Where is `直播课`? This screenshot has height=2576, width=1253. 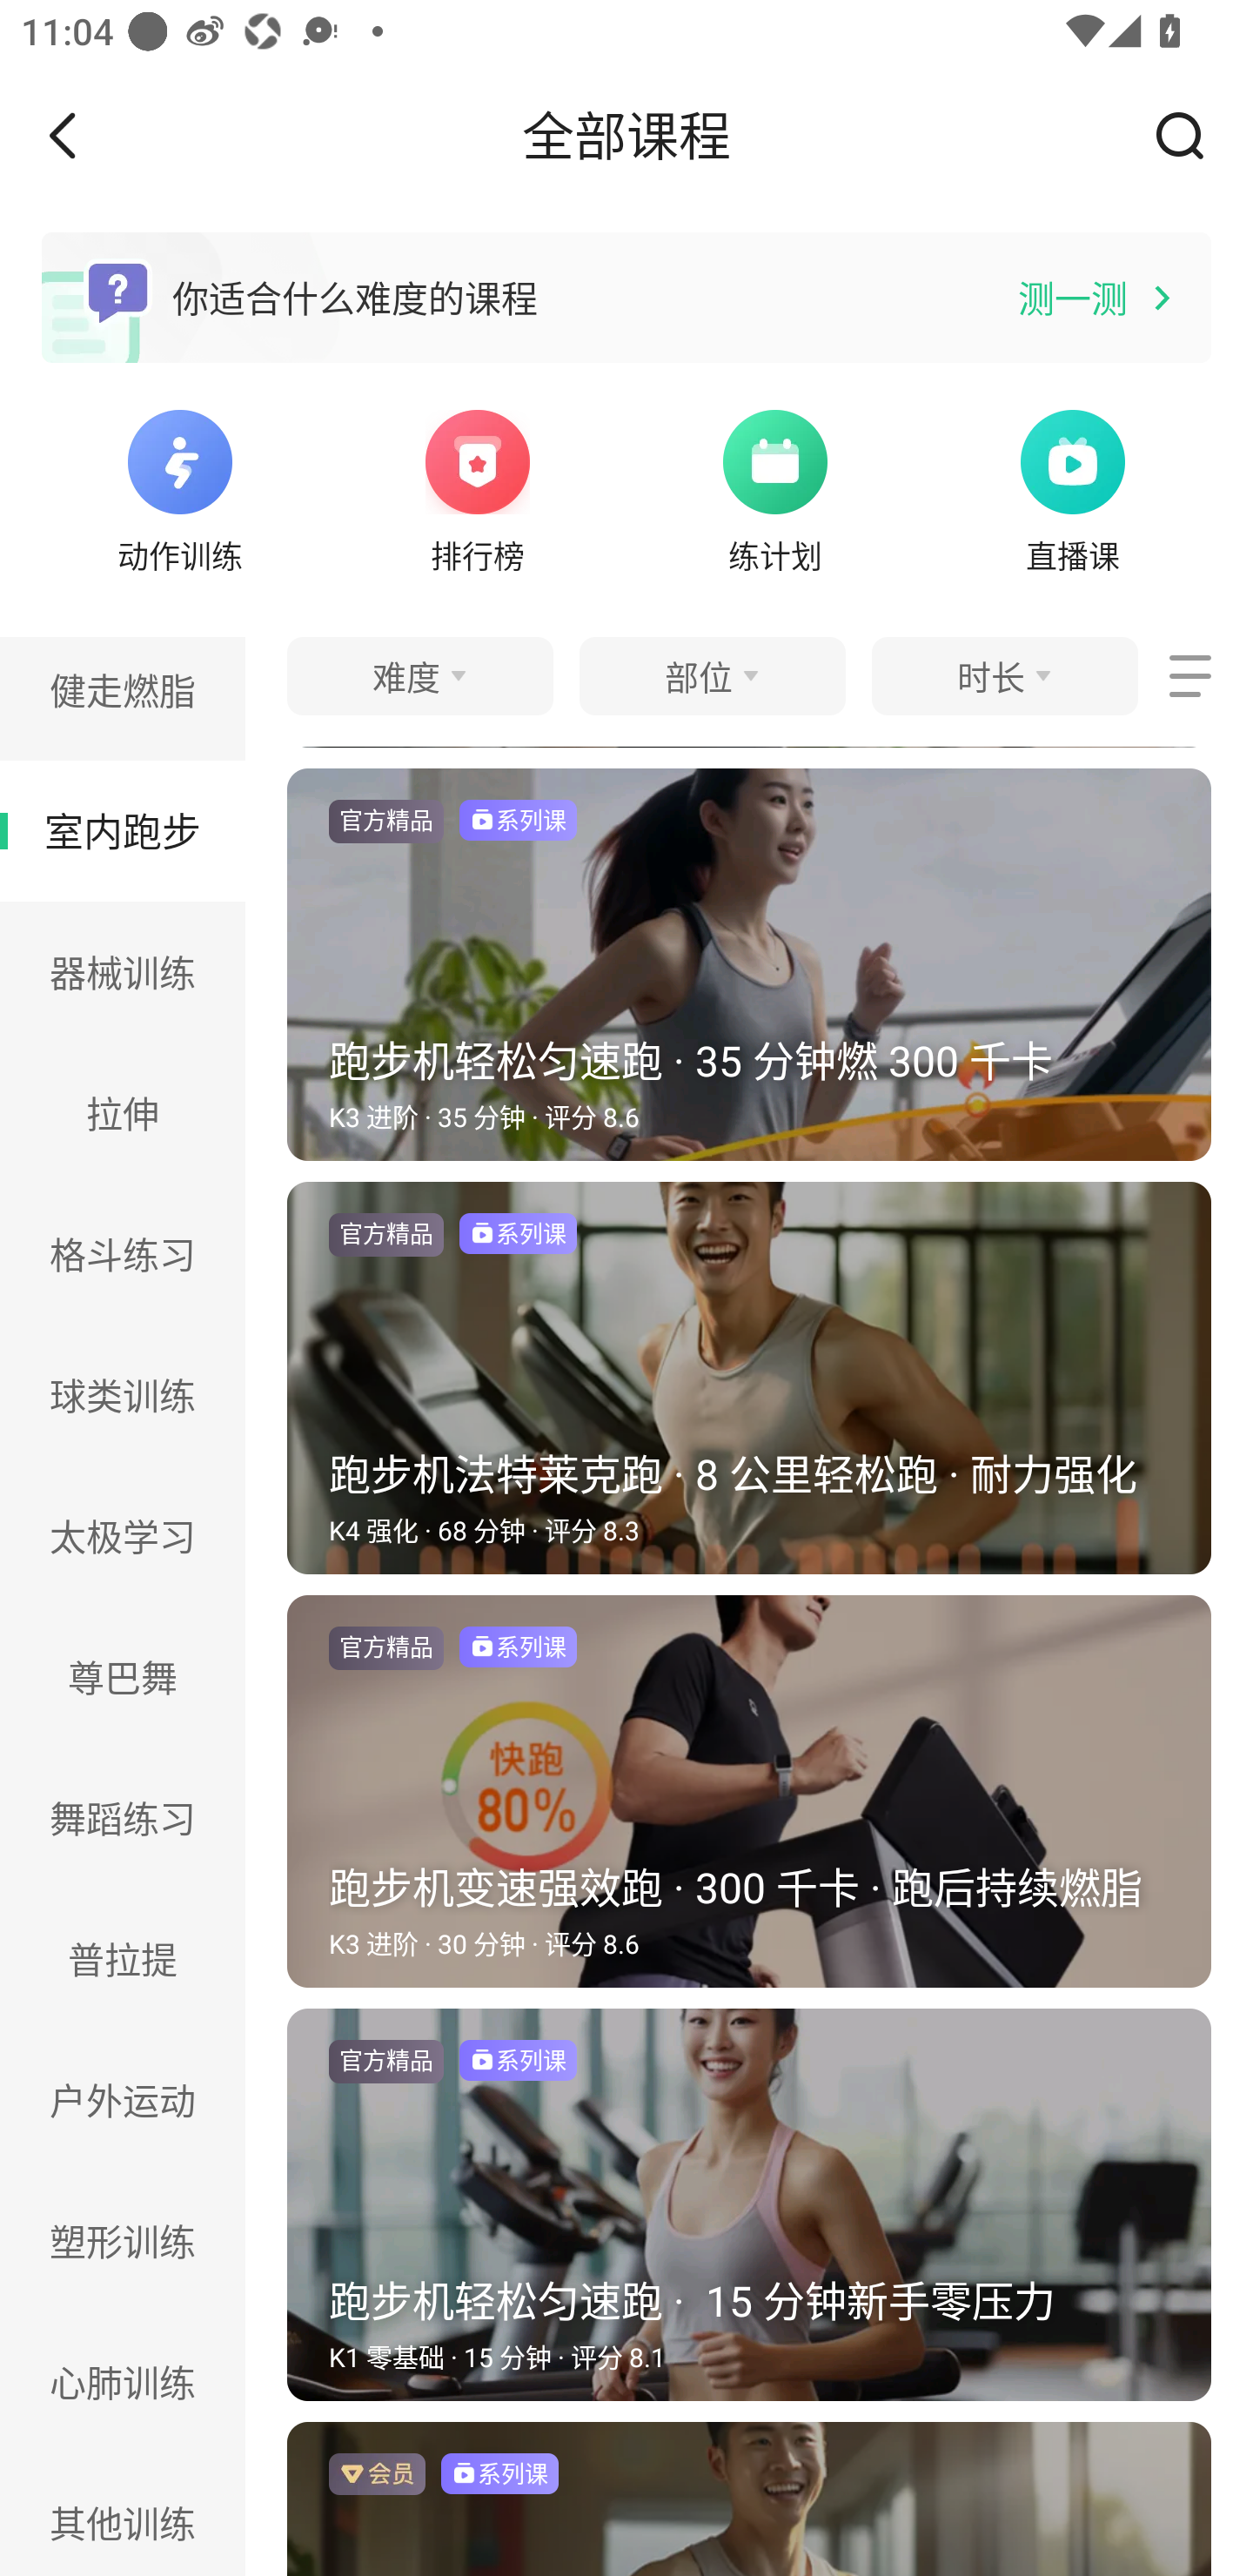 直播课 is located at coordinates (1073, 487).